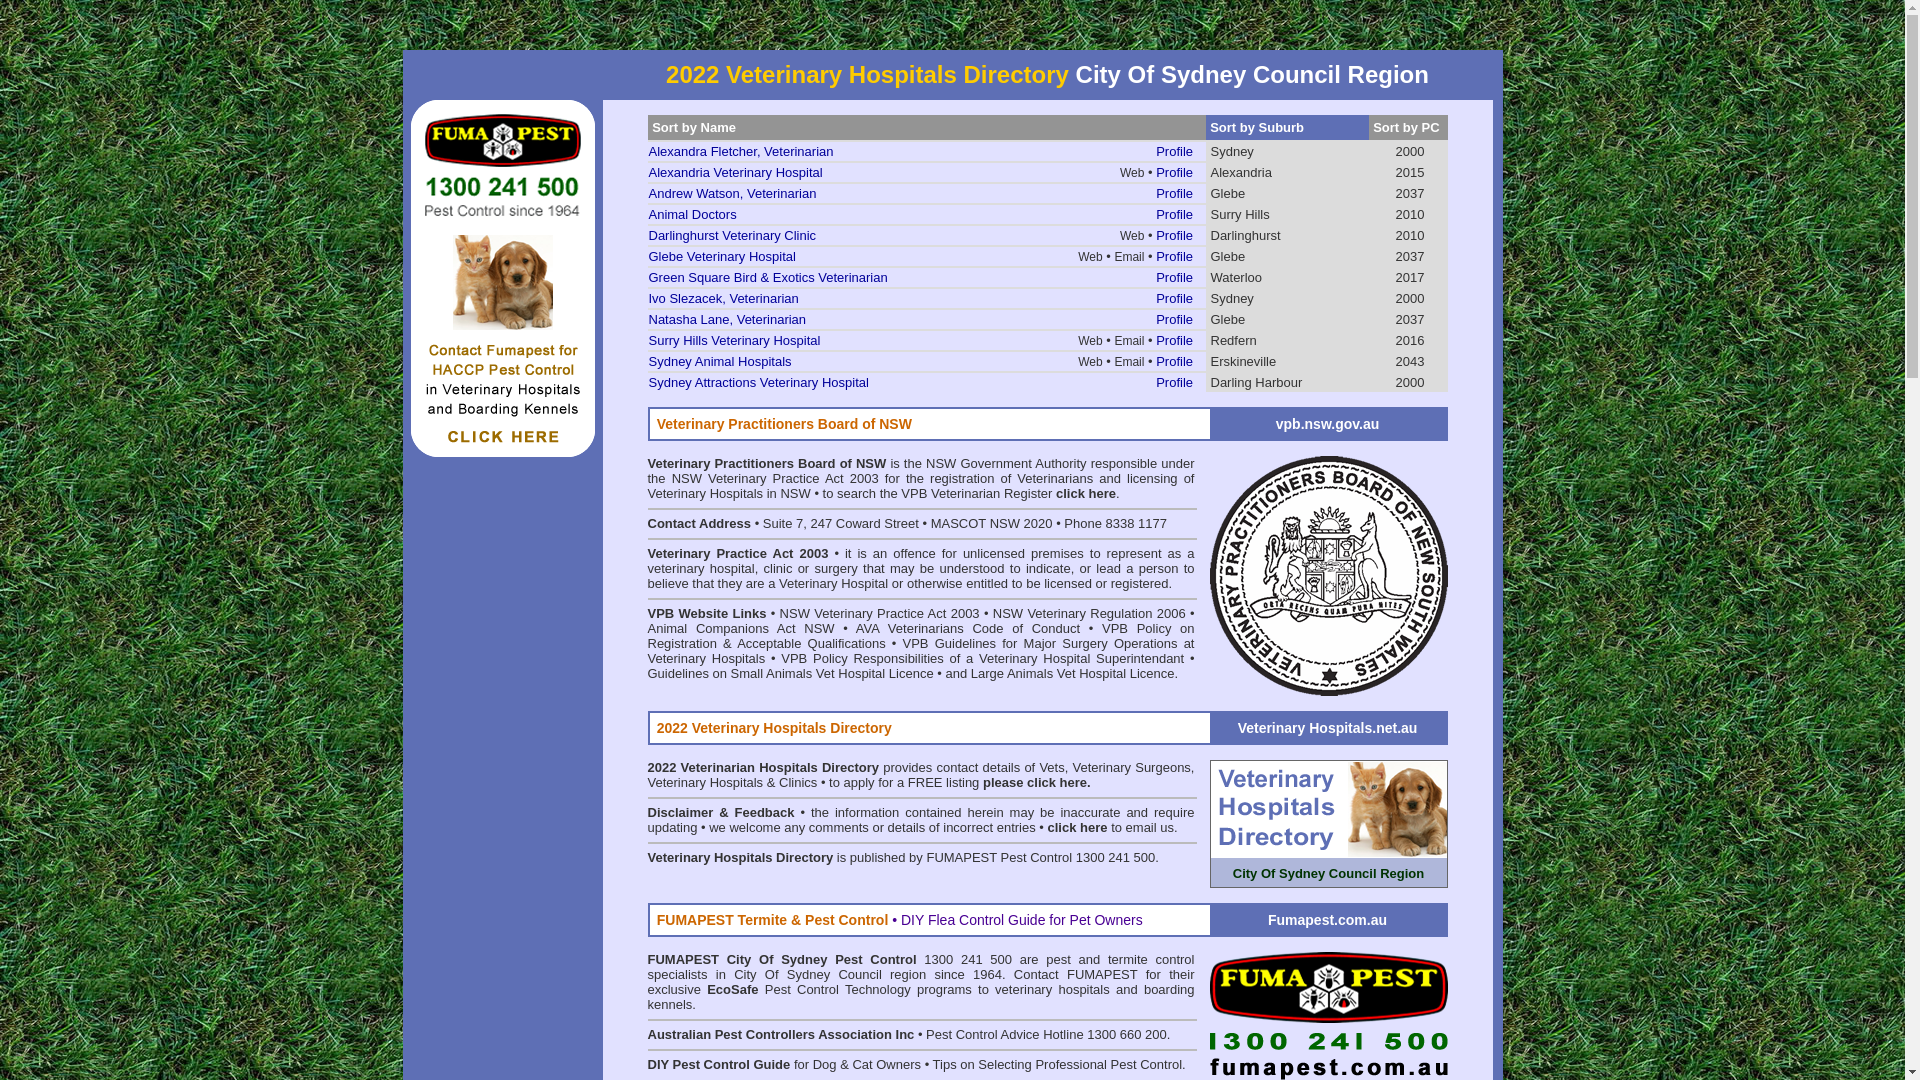 Image resolution: width=1920 pixels, height=1080 pixels. What do you see at coordinates (782, 1034) in the screenshot?
I see `Australian Pest Controllers Association Inc` at bounding box center [782, 1034].